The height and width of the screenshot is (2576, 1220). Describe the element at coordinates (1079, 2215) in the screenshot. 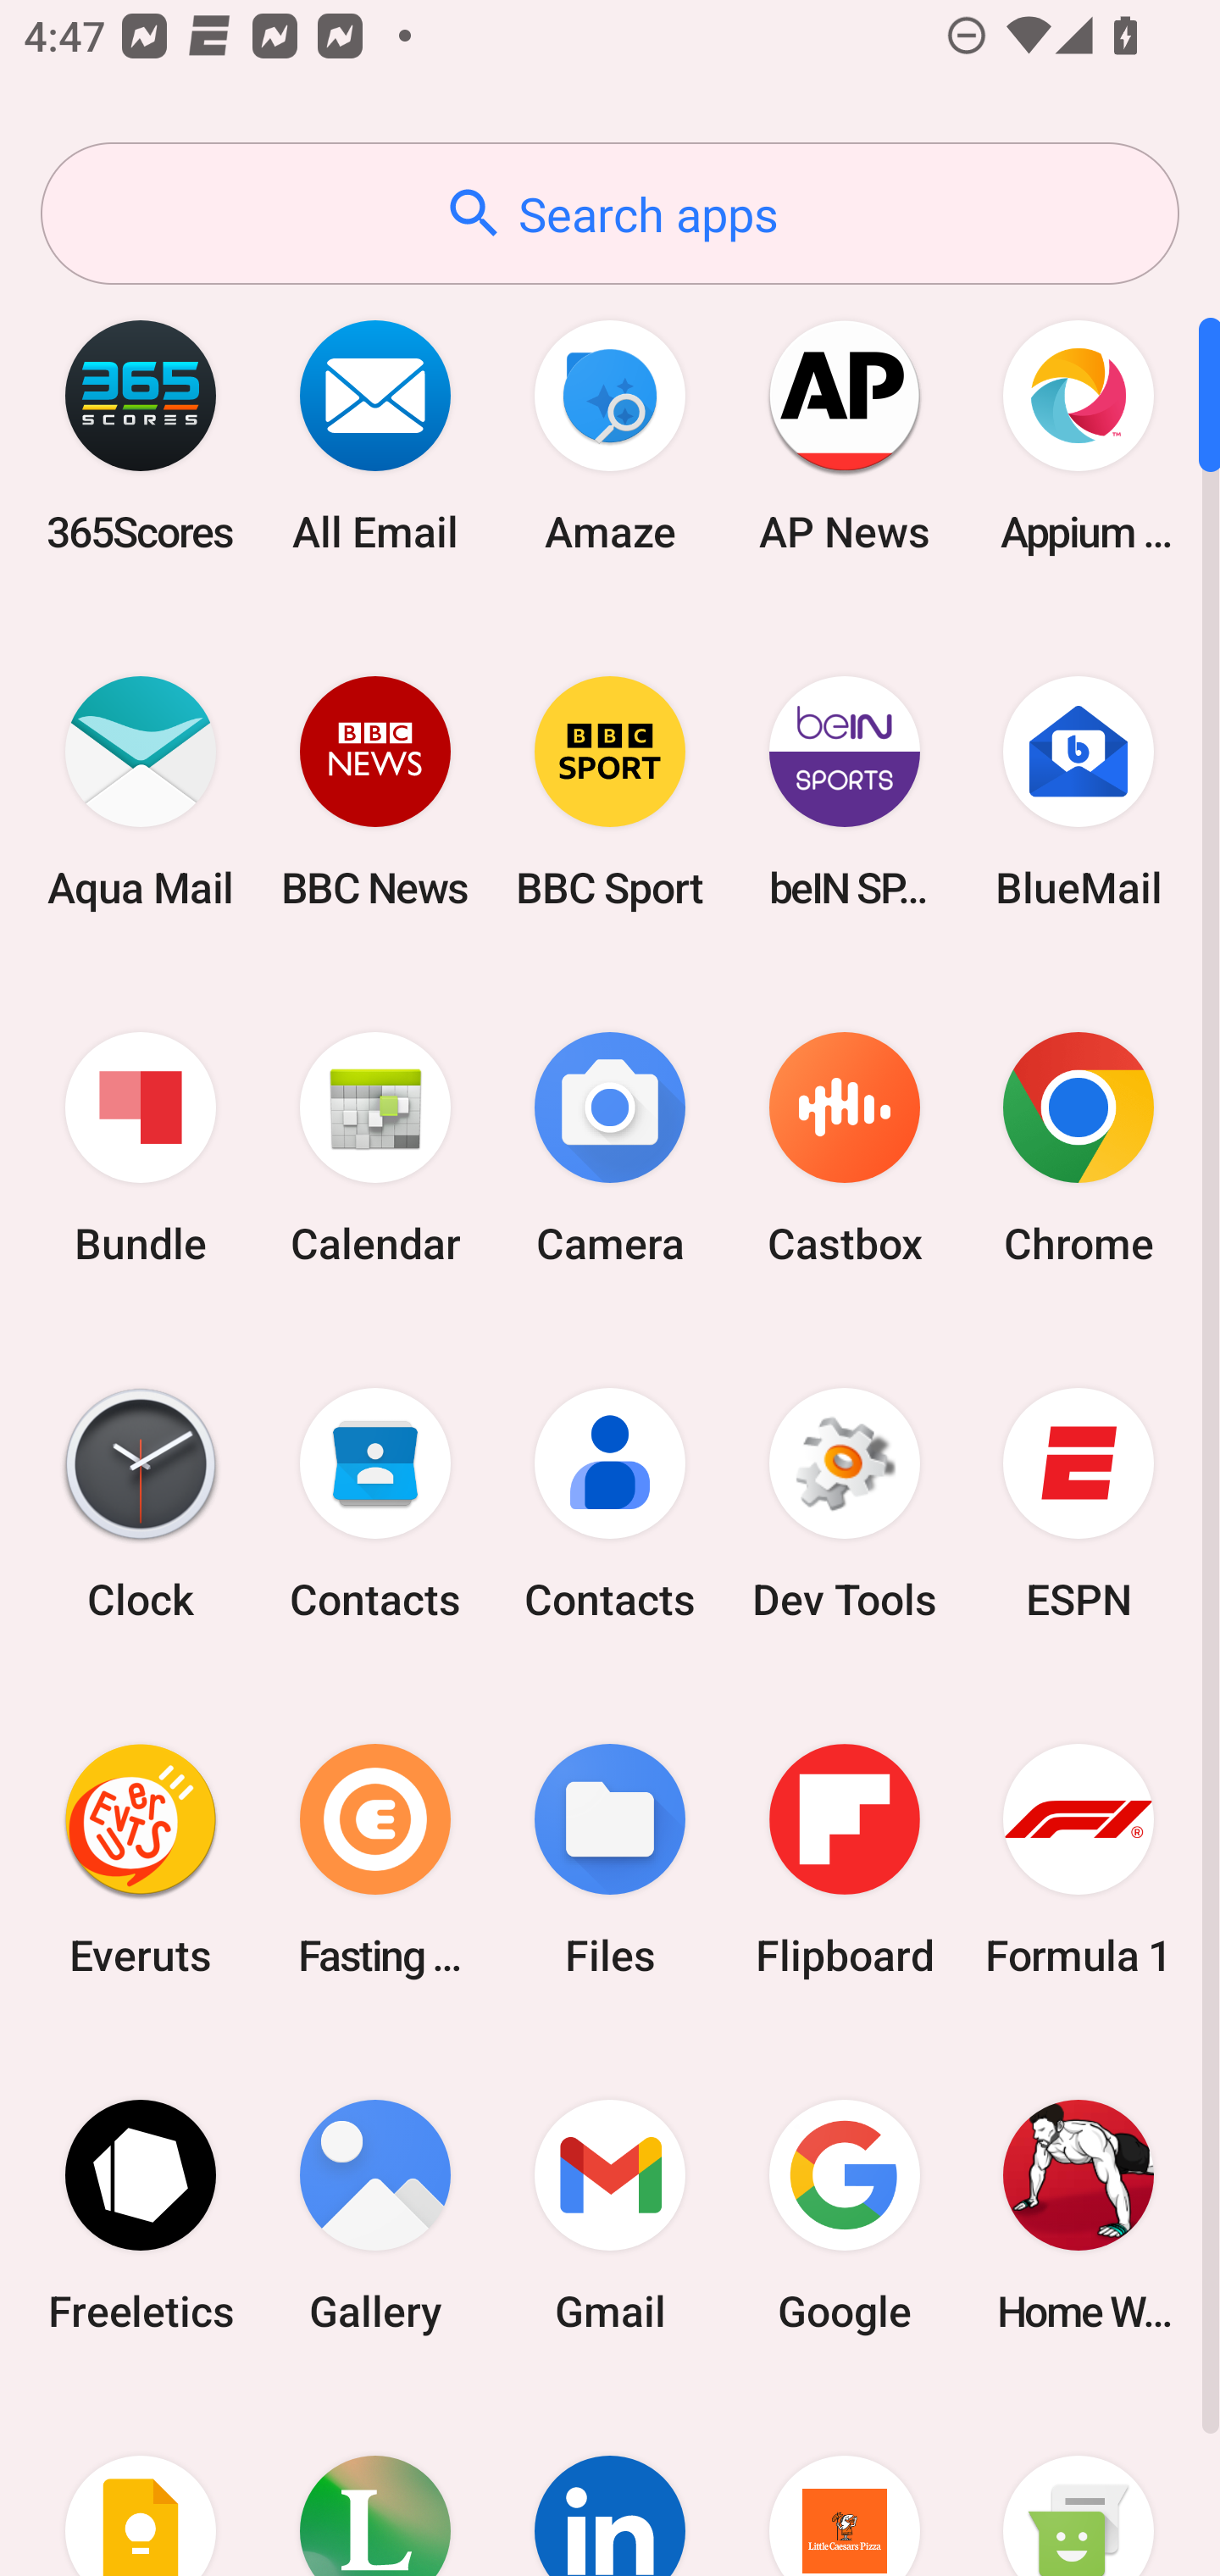

I see `Home Workout` at that location.